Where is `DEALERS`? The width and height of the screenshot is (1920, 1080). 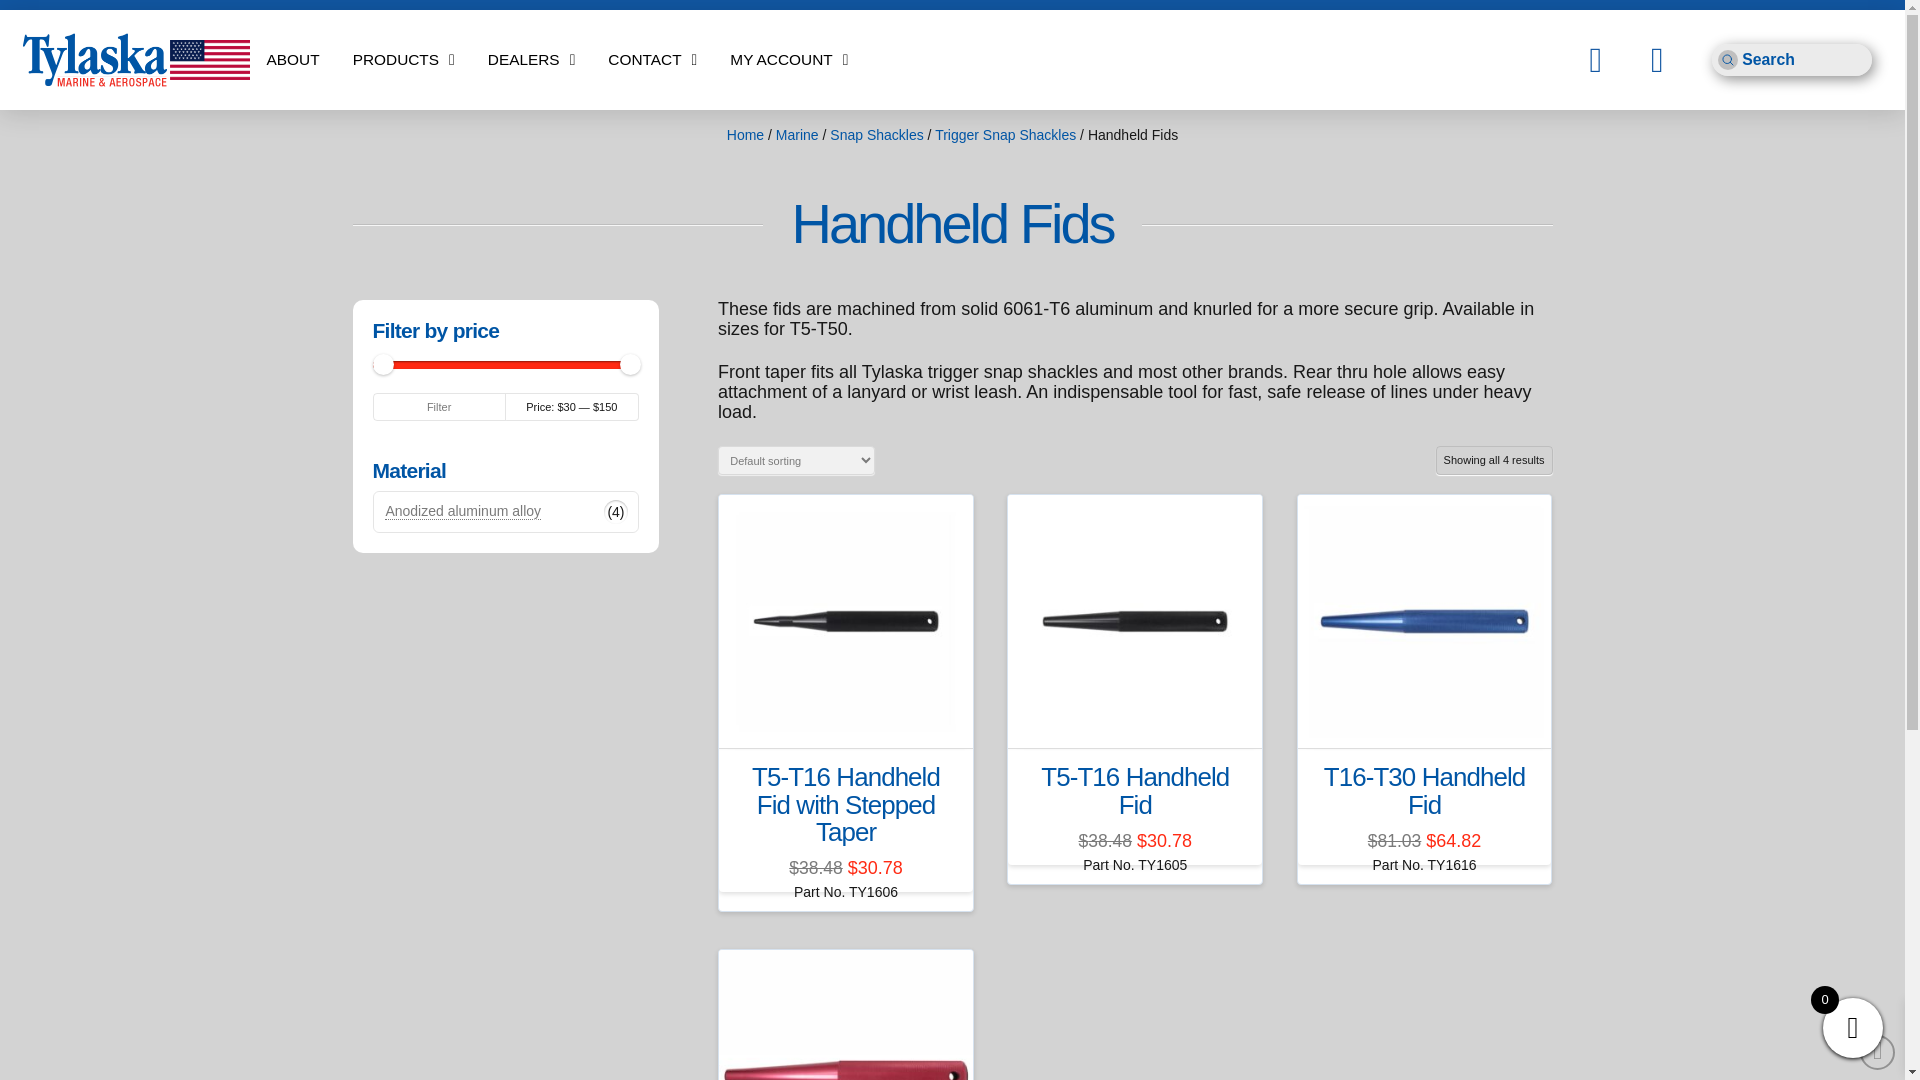
DEALERS is located at coordinates (530, 60).